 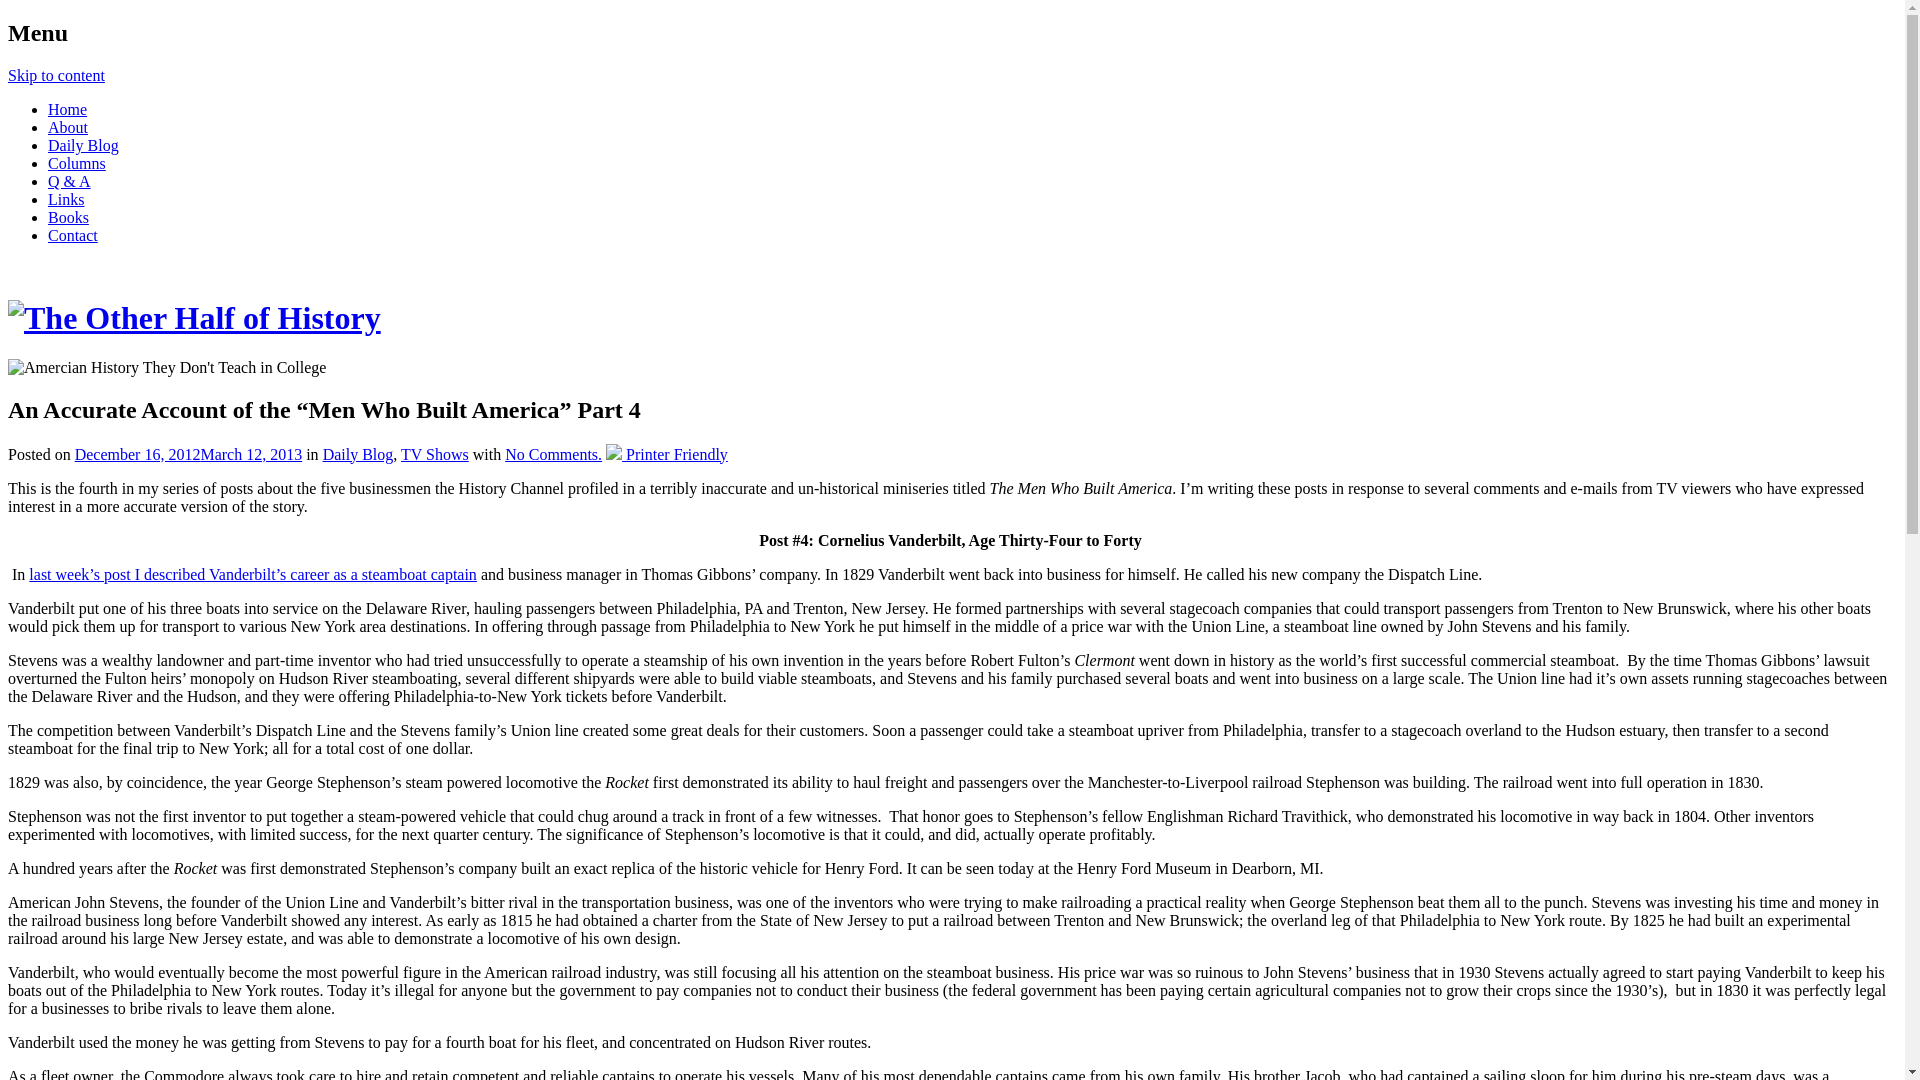 I want to click on Daily Blog, so click(x=84, y=146).